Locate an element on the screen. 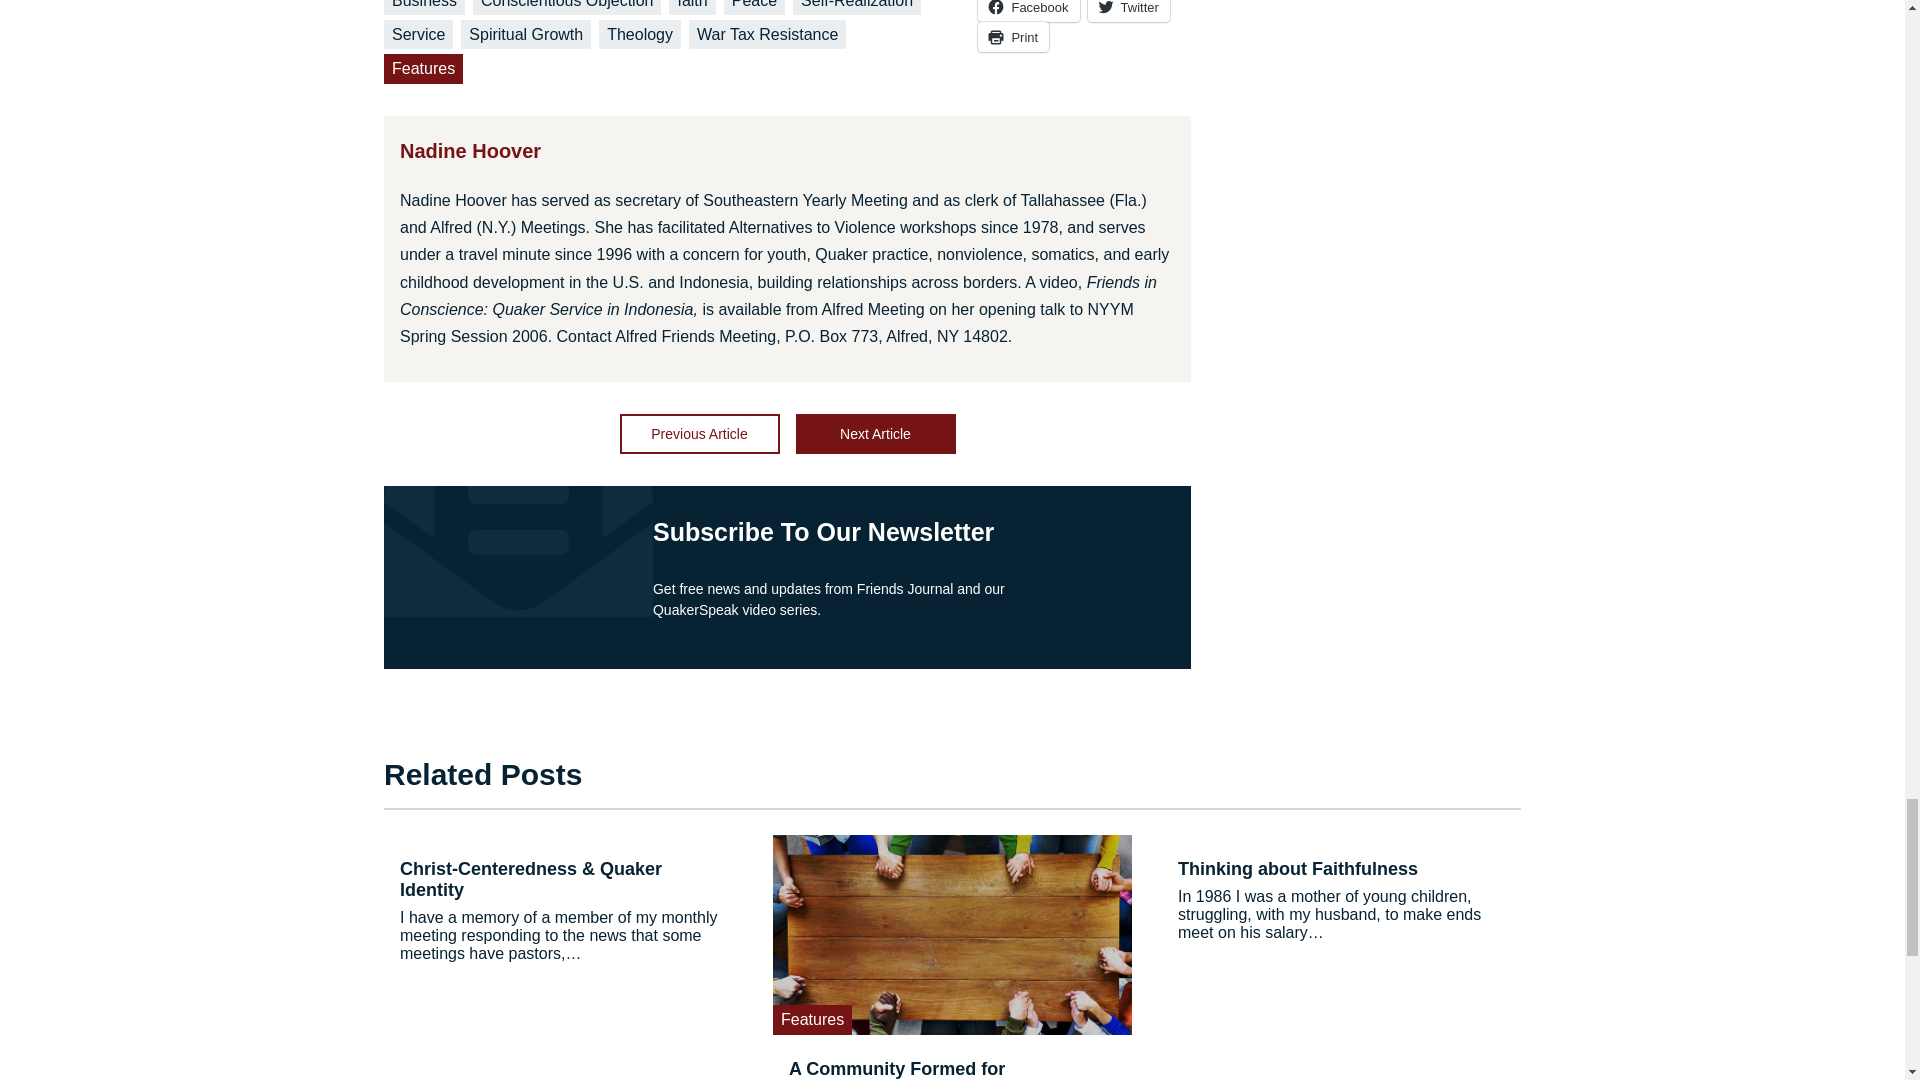  Theology is located at coordinates (640, 34).